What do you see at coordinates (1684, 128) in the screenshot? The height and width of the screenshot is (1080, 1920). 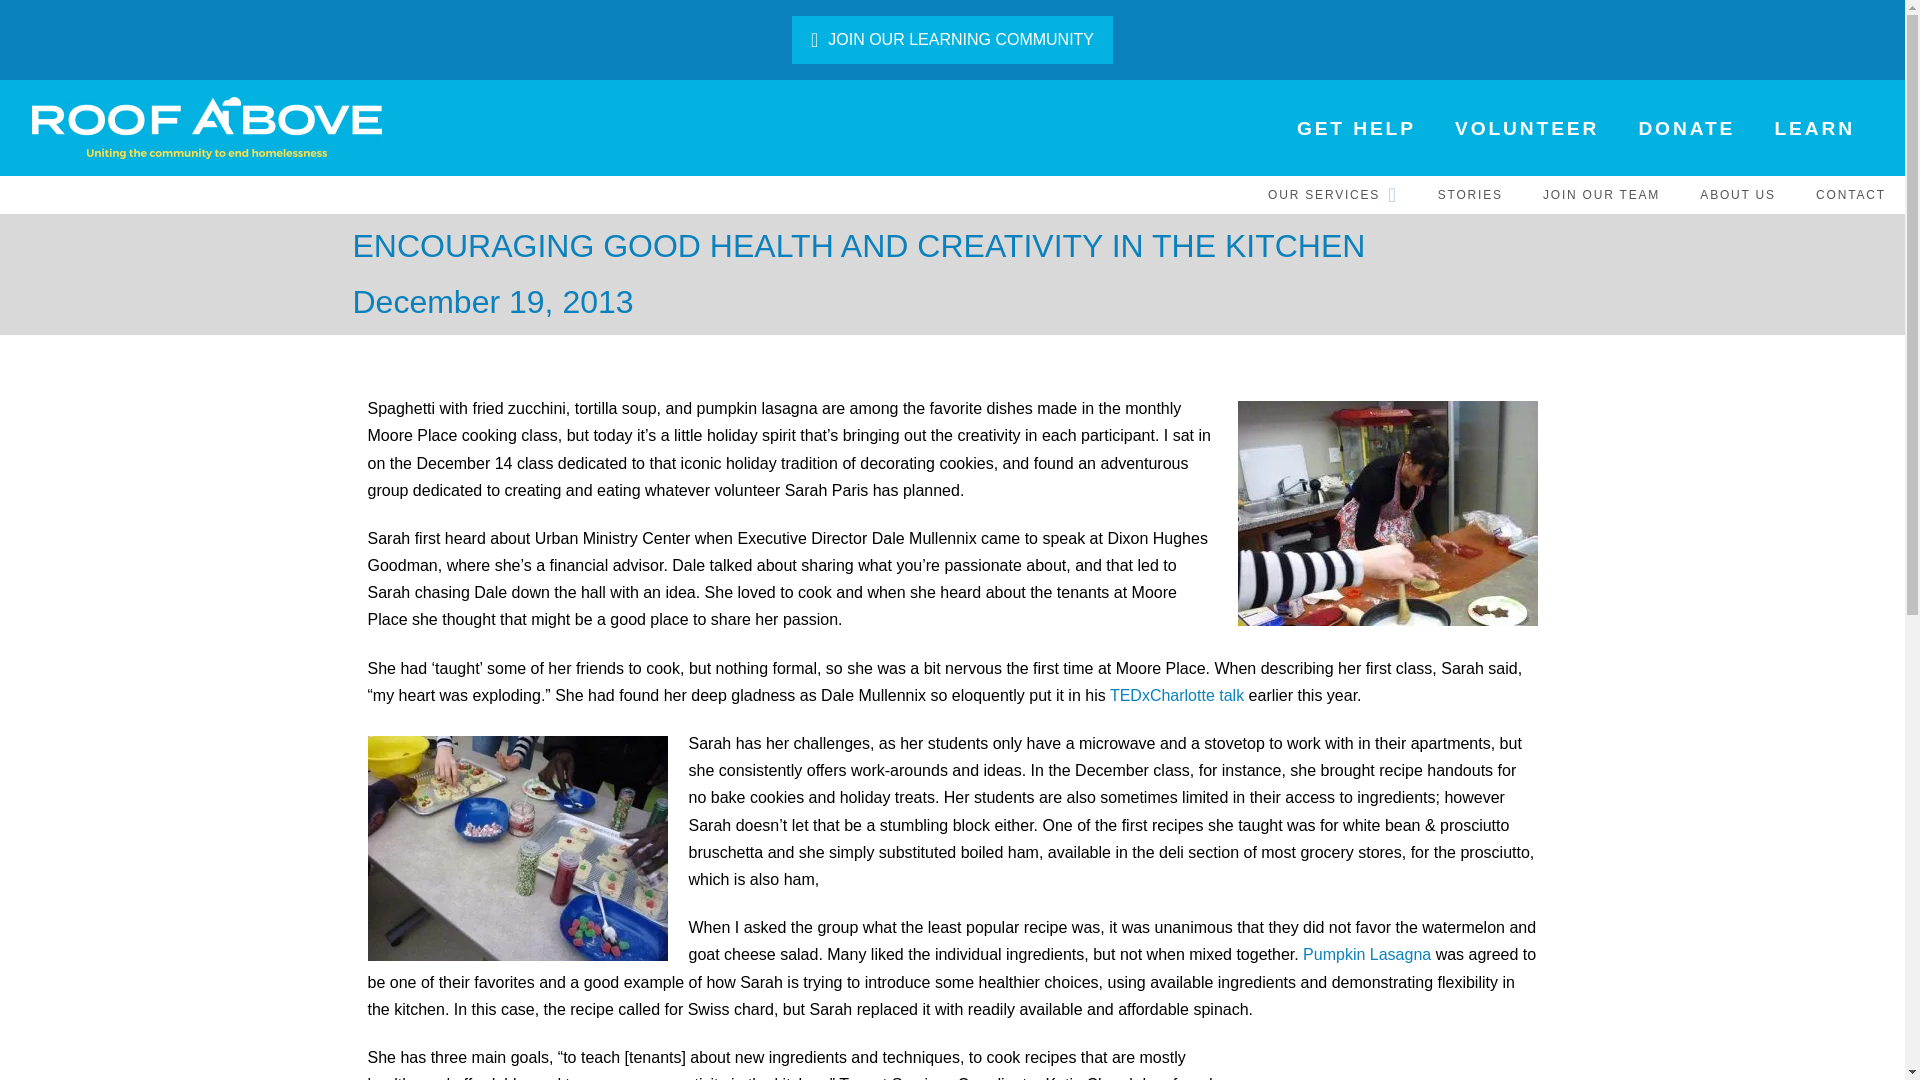 I see `DONATE` at bounding box center [1684, 128].